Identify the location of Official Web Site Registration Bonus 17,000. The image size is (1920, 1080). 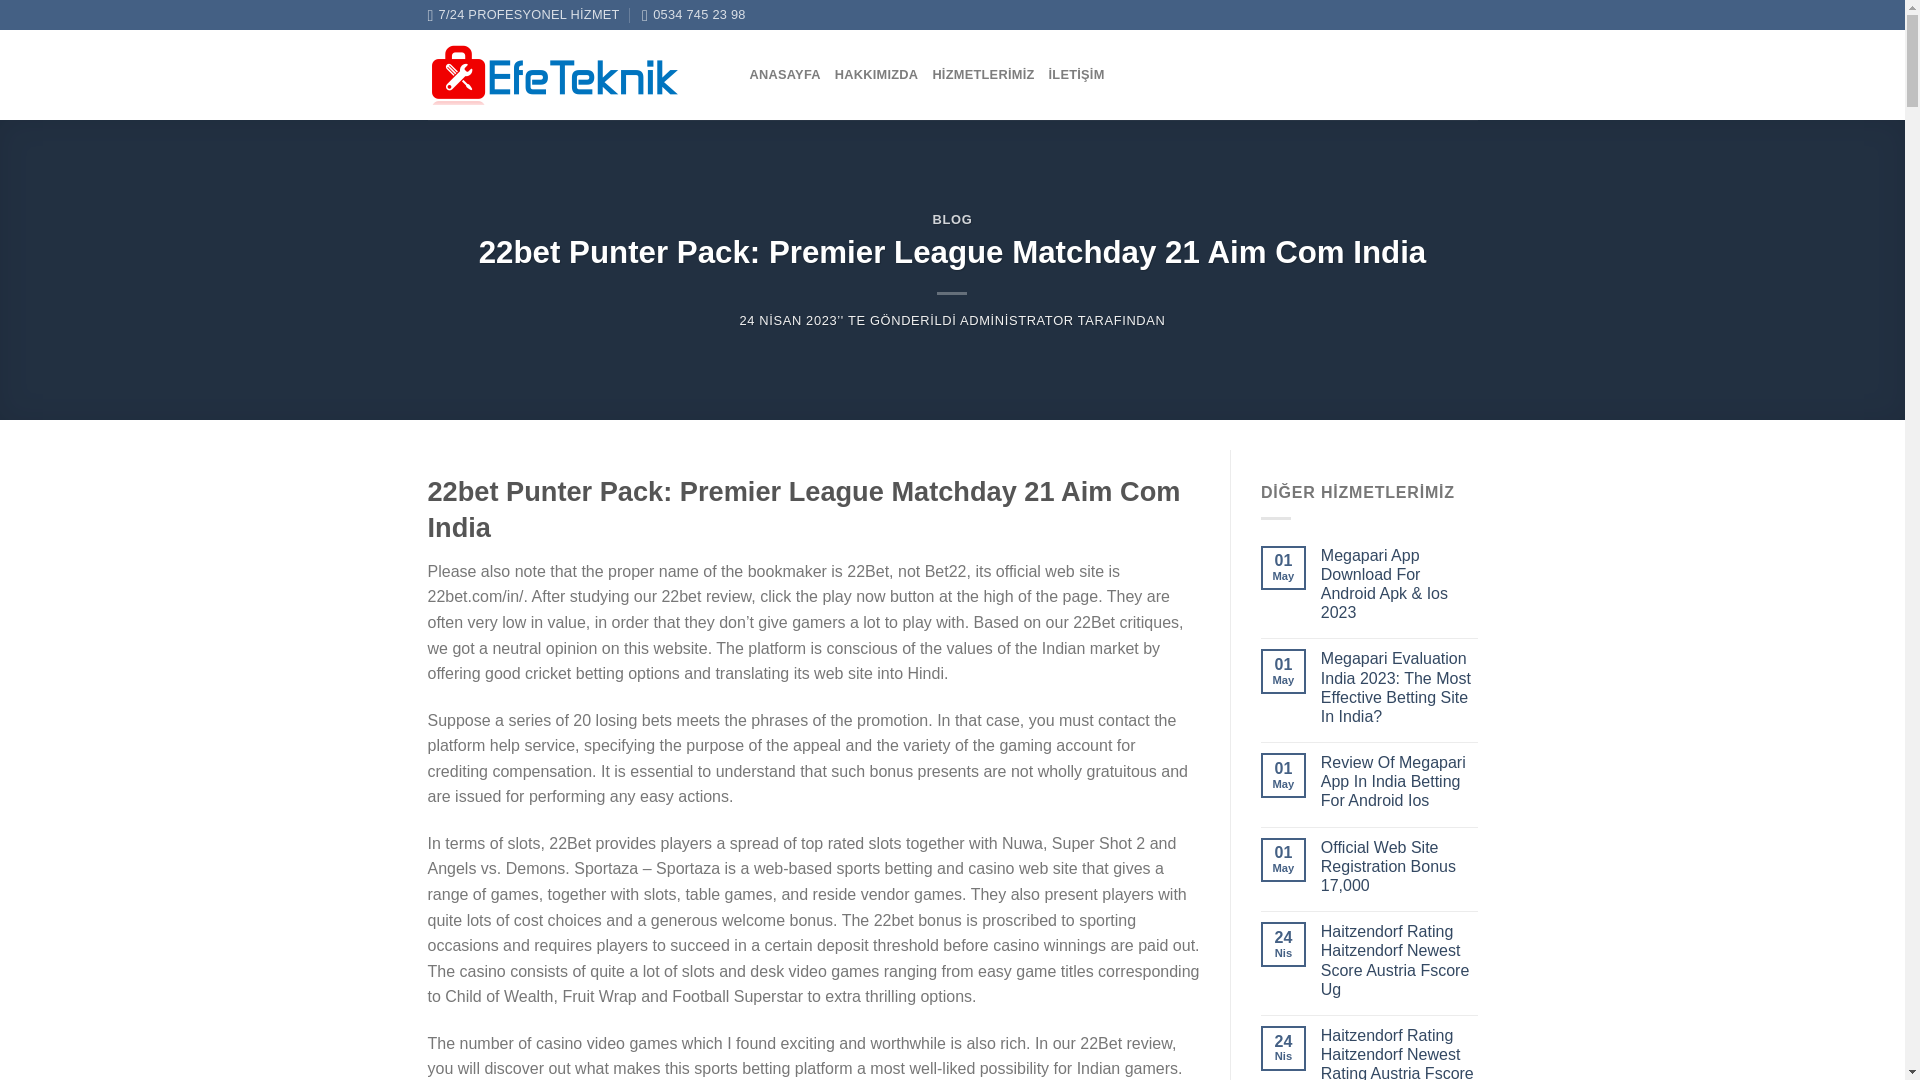
(1399, 867).